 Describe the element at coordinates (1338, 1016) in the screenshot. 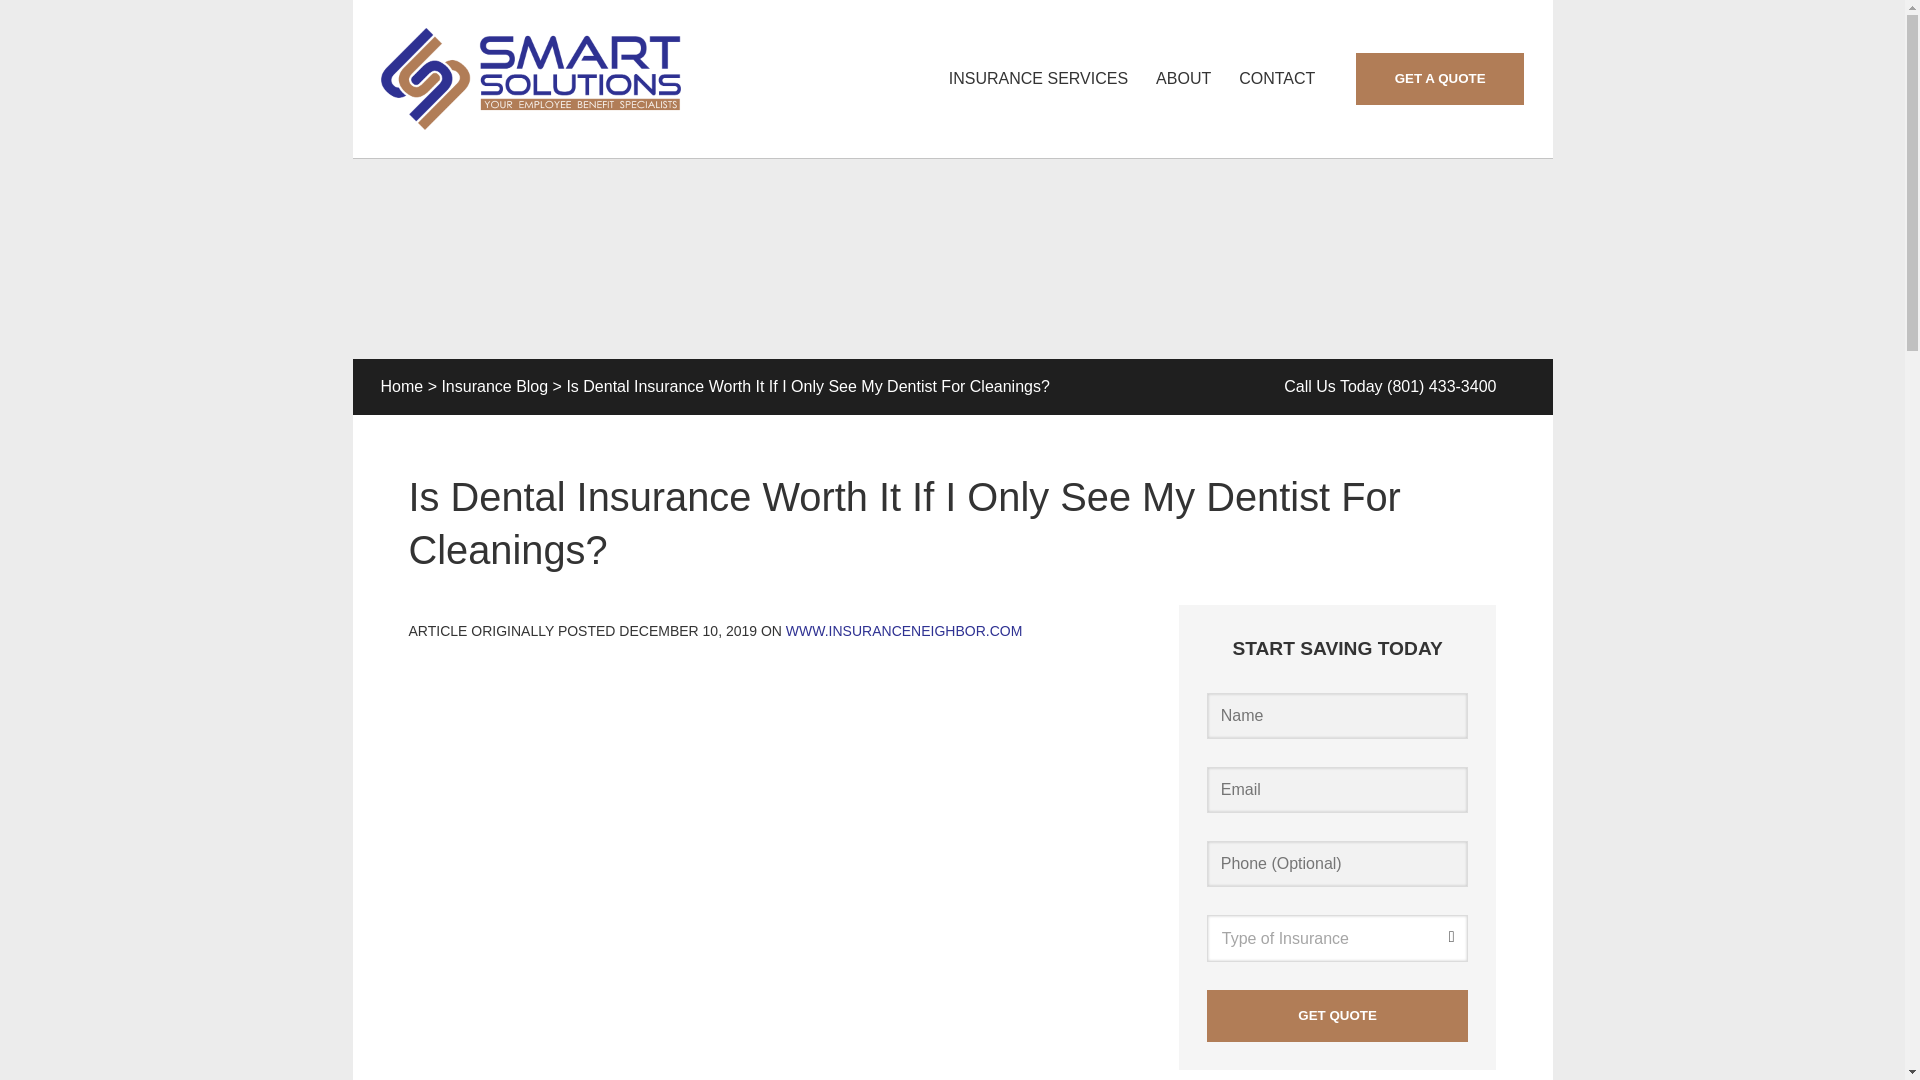

I see `Get Quote` at that location.